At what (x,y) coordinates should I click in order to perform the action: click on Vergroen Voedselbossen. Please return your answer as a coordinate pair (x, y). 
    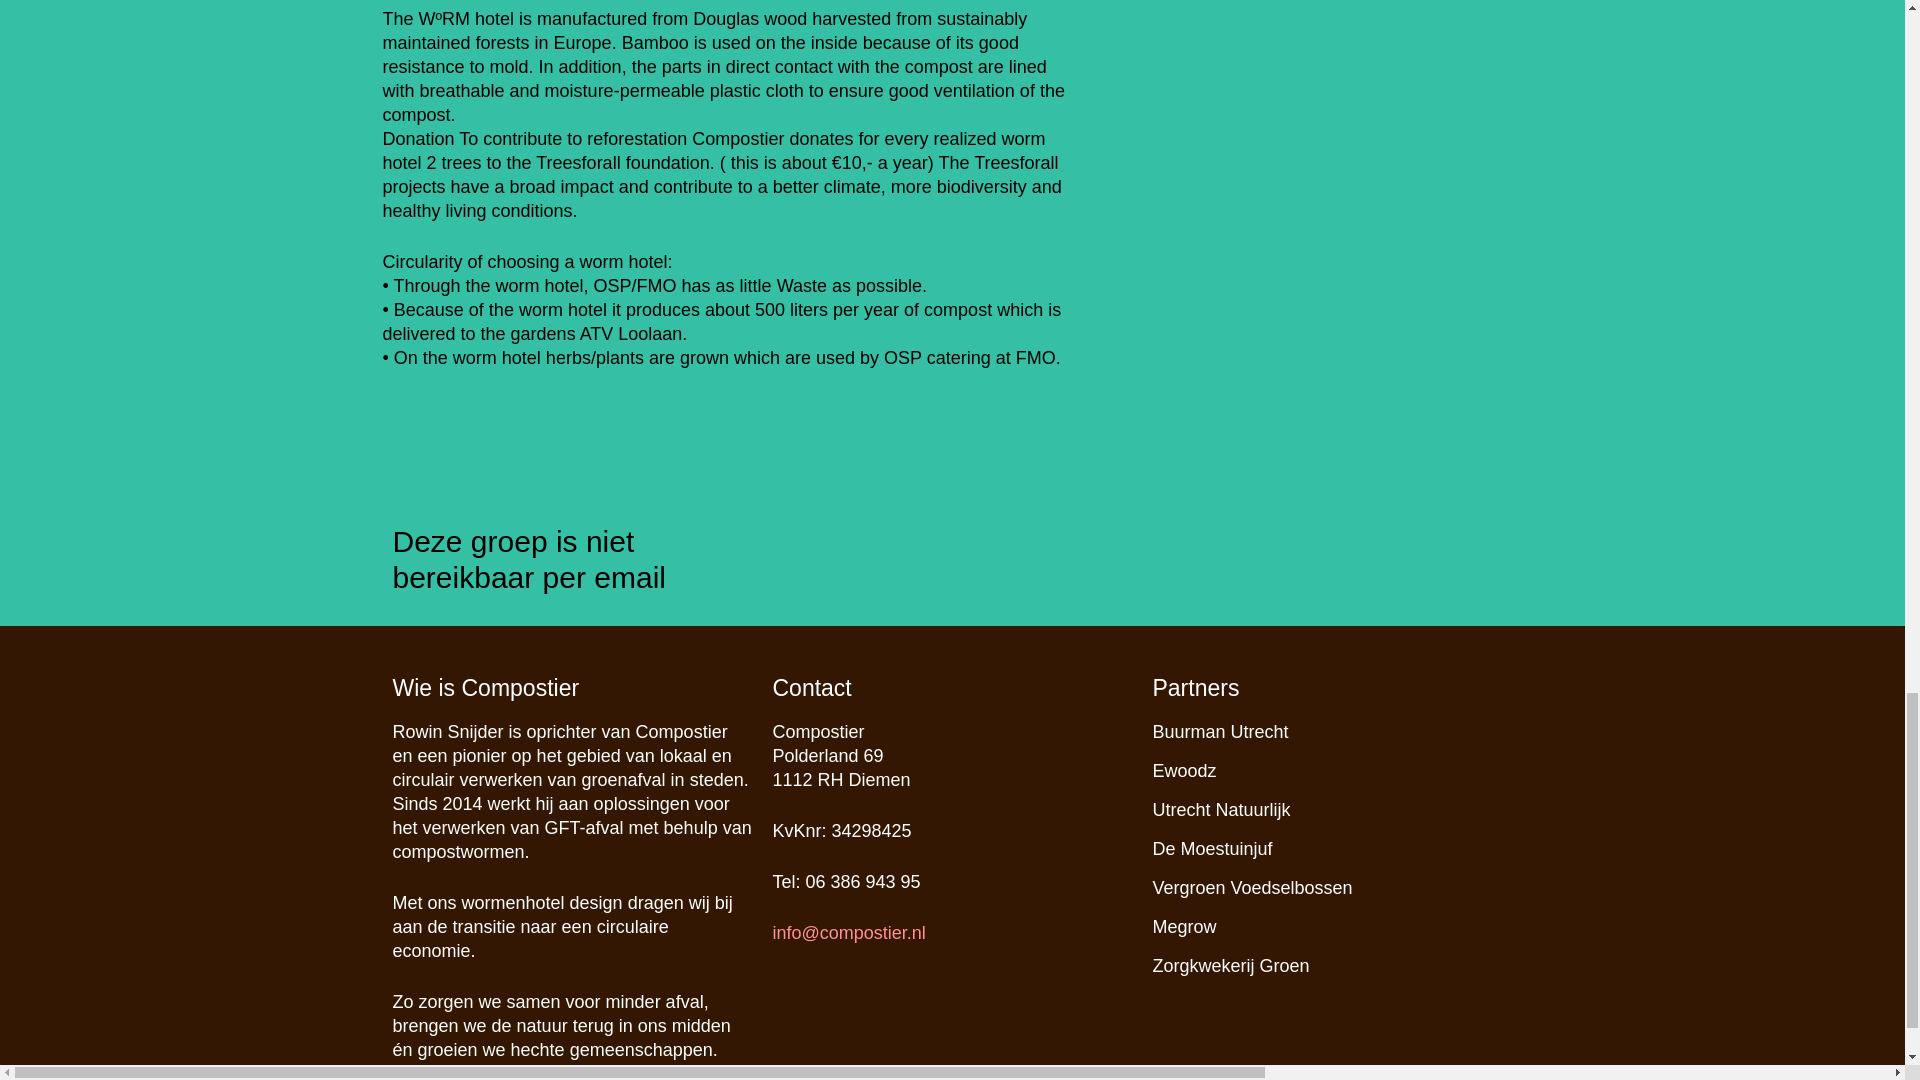
    Looking at the image, I should click on (1252, 888).